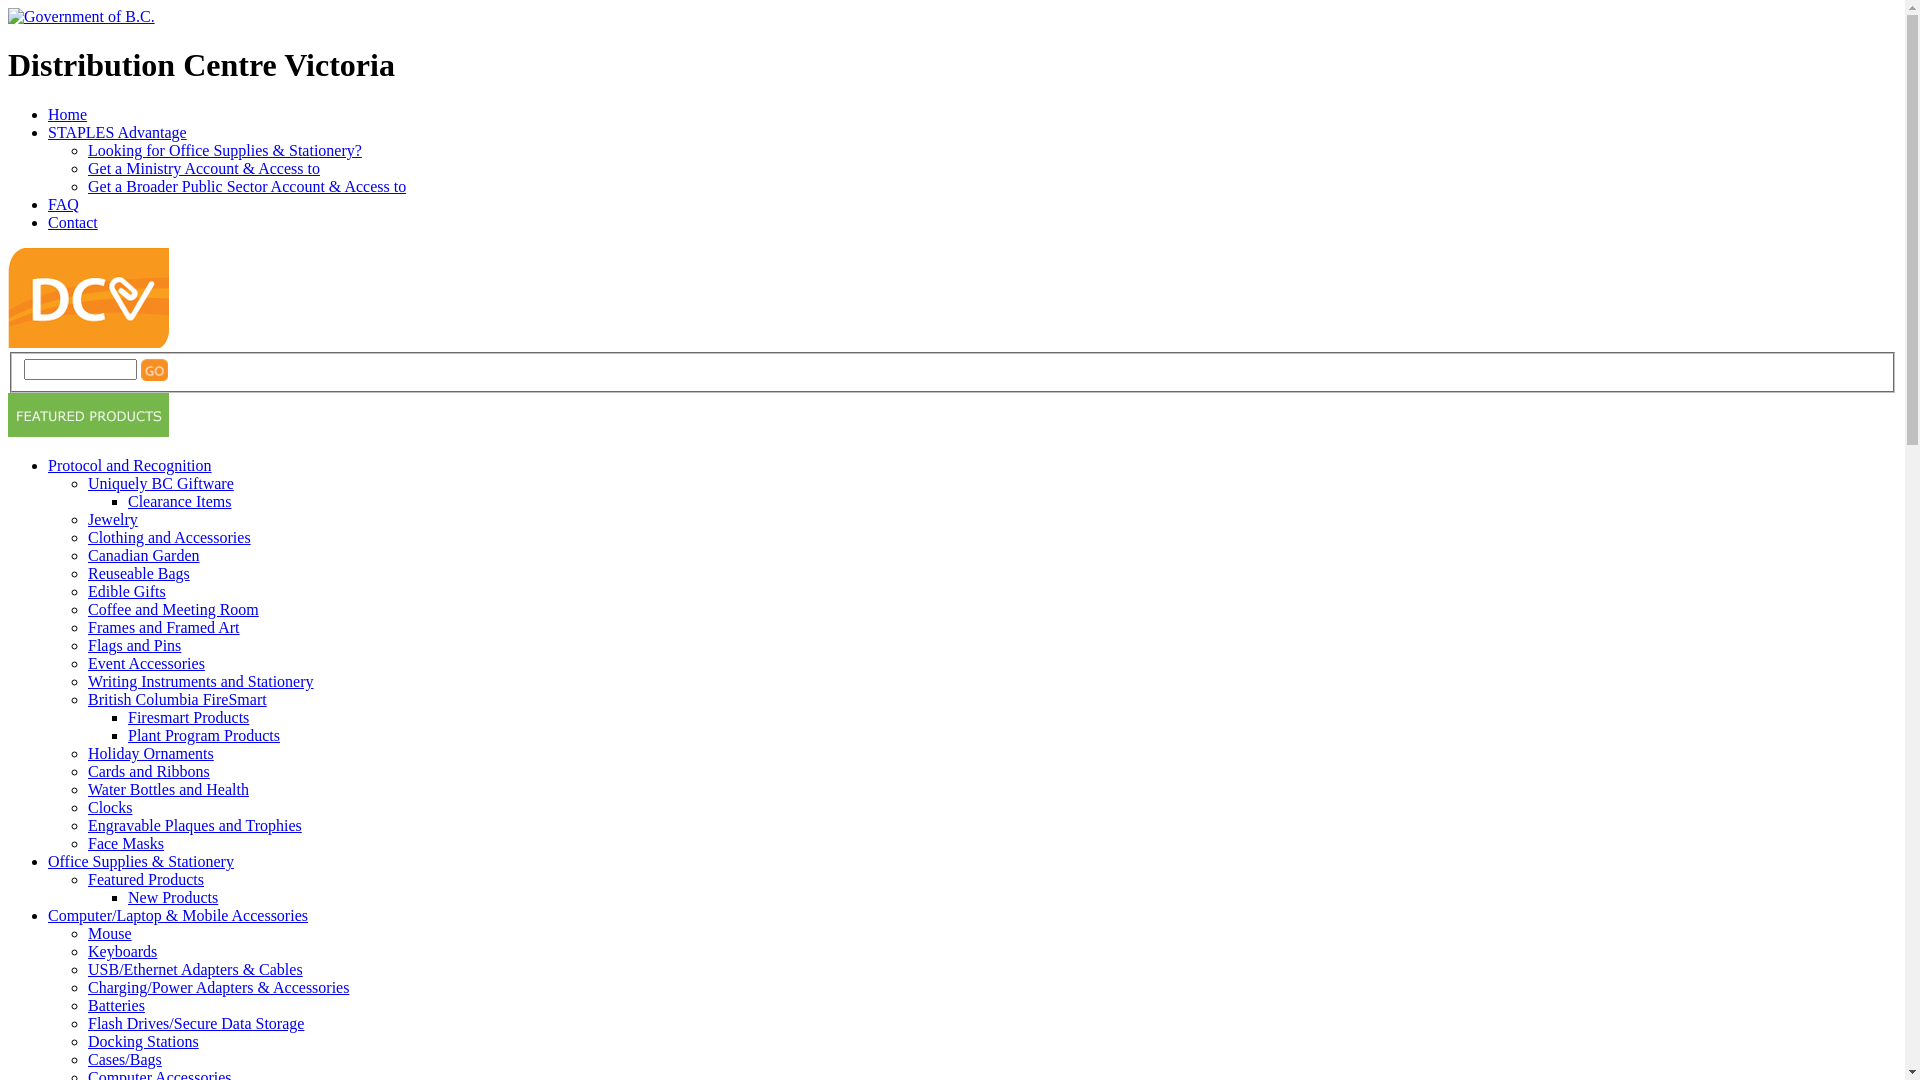  I want to click on Engravable Plaques and Trophies, so click(195, 826).